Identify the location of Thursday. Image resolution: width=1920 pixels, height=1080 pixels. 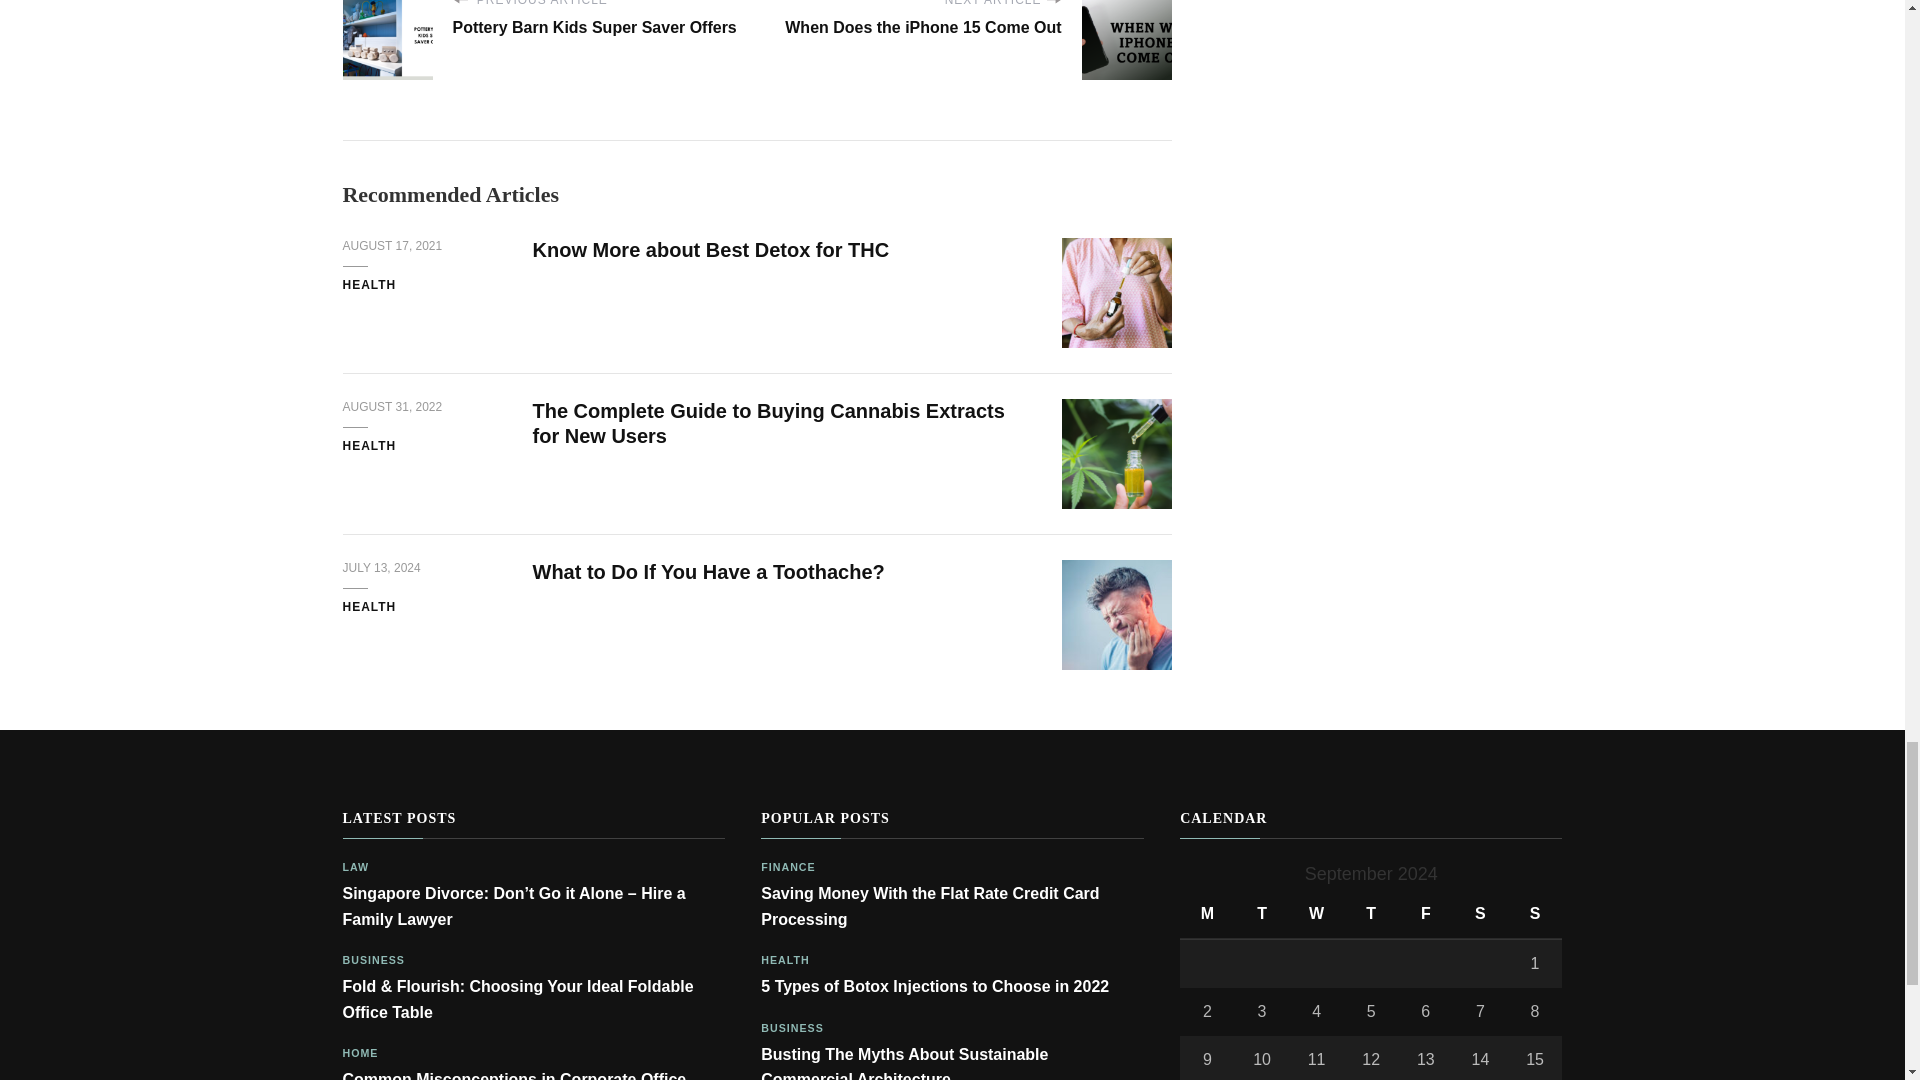
(1372, 914).